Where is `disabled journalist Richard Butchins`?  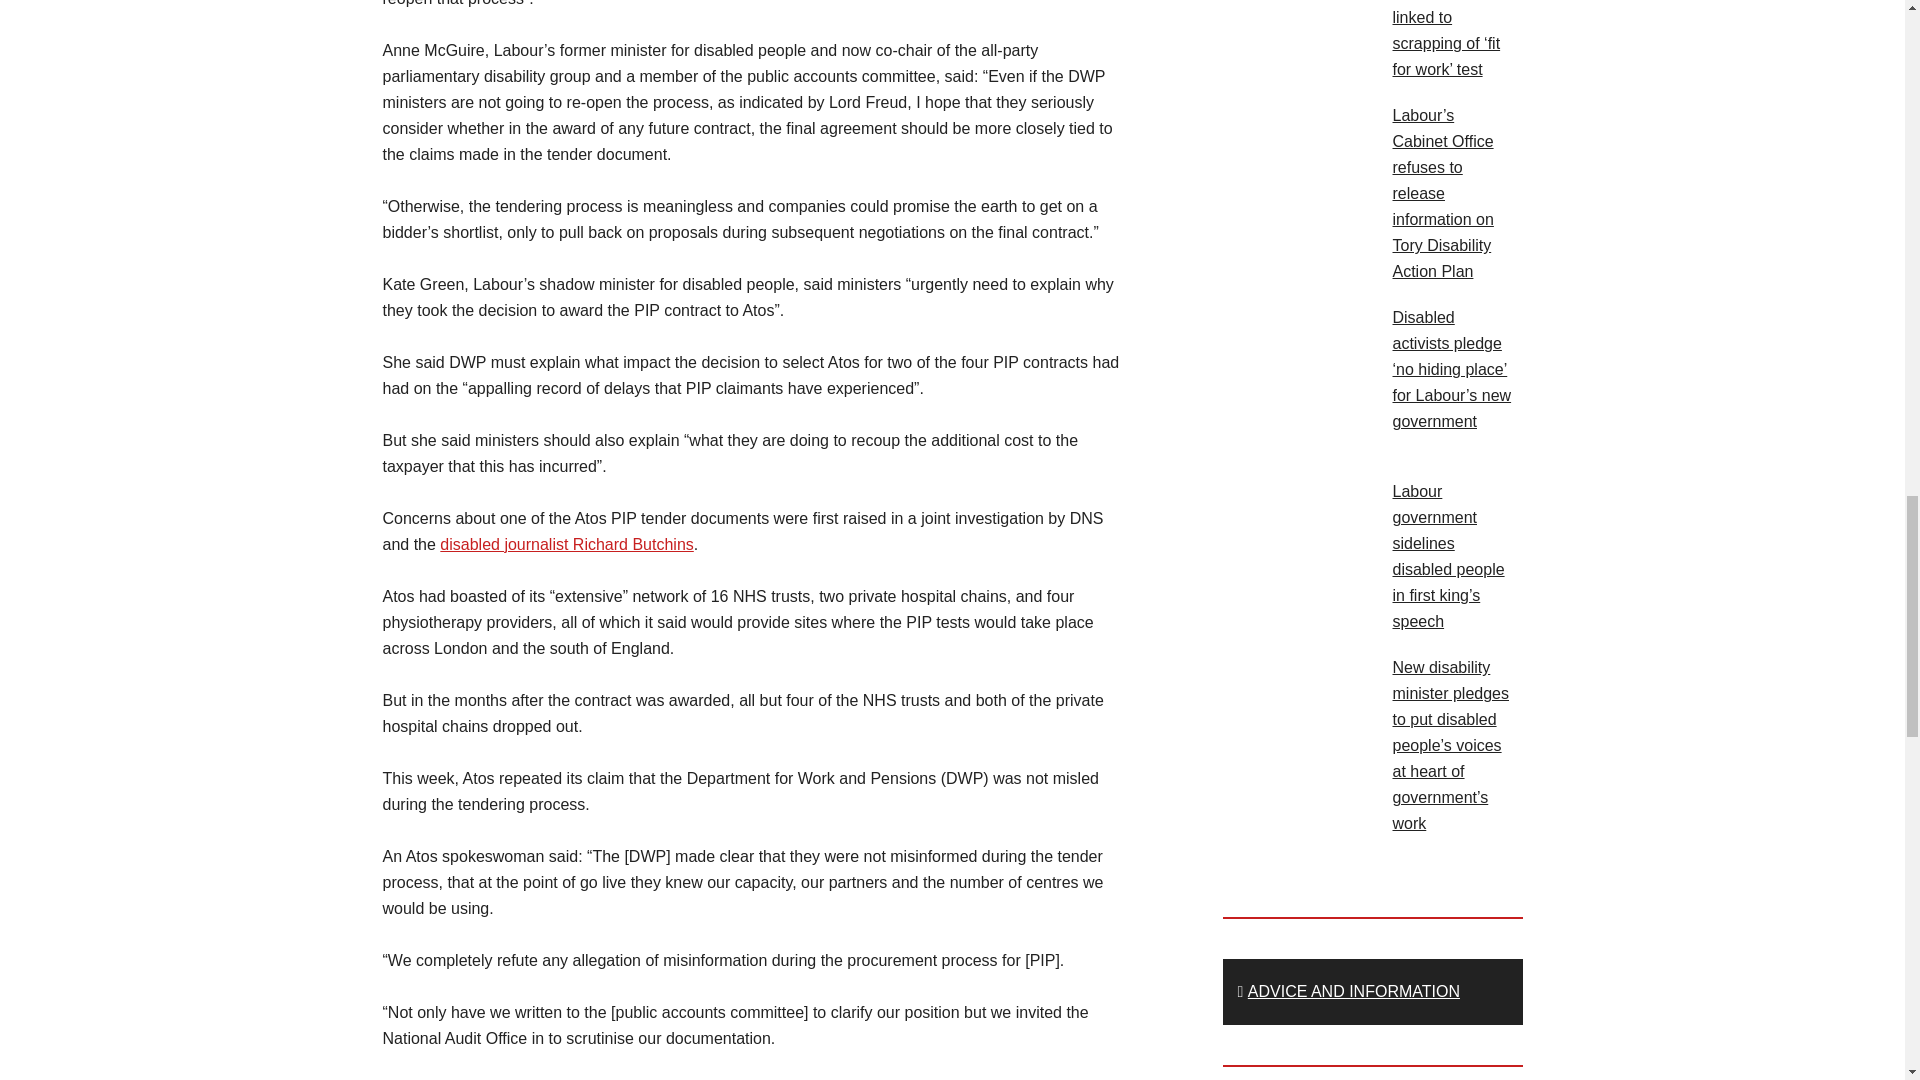
disabled journalist Richard Butchins is located at coordinates (566, 544).